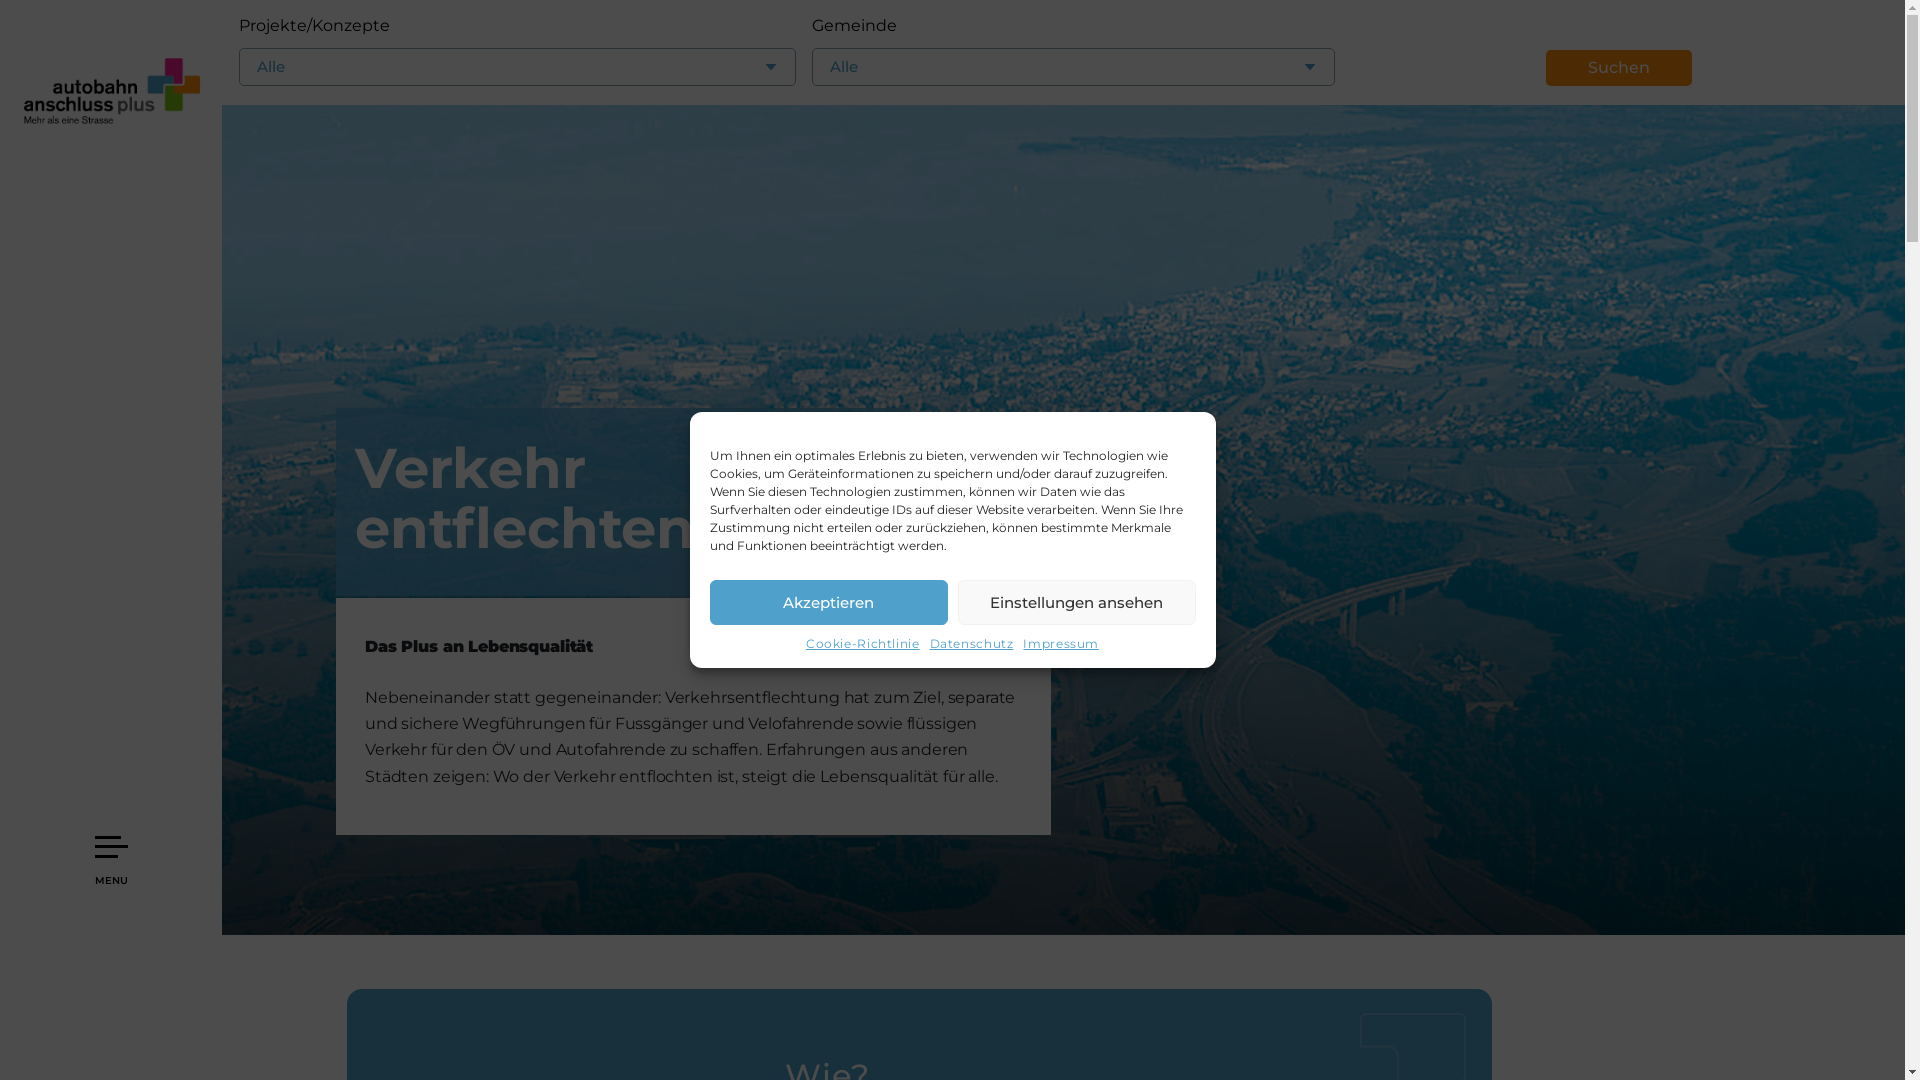 The height and width of the screenshot is (1080, 1920). I want to click on Cookie-Richtlinie, so click(863, 644).